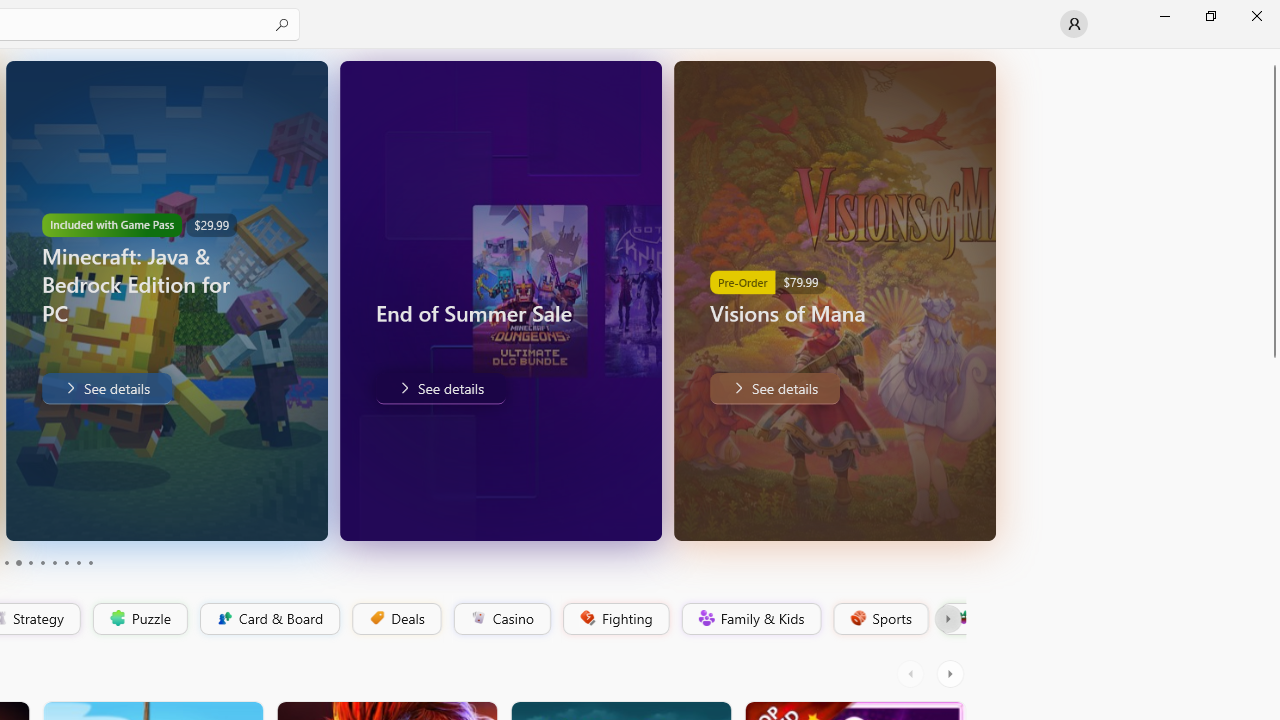  What do you see at coordinates (952, 619) in the screenshot?
I see `Platformer` at bounding box center [952, 619].